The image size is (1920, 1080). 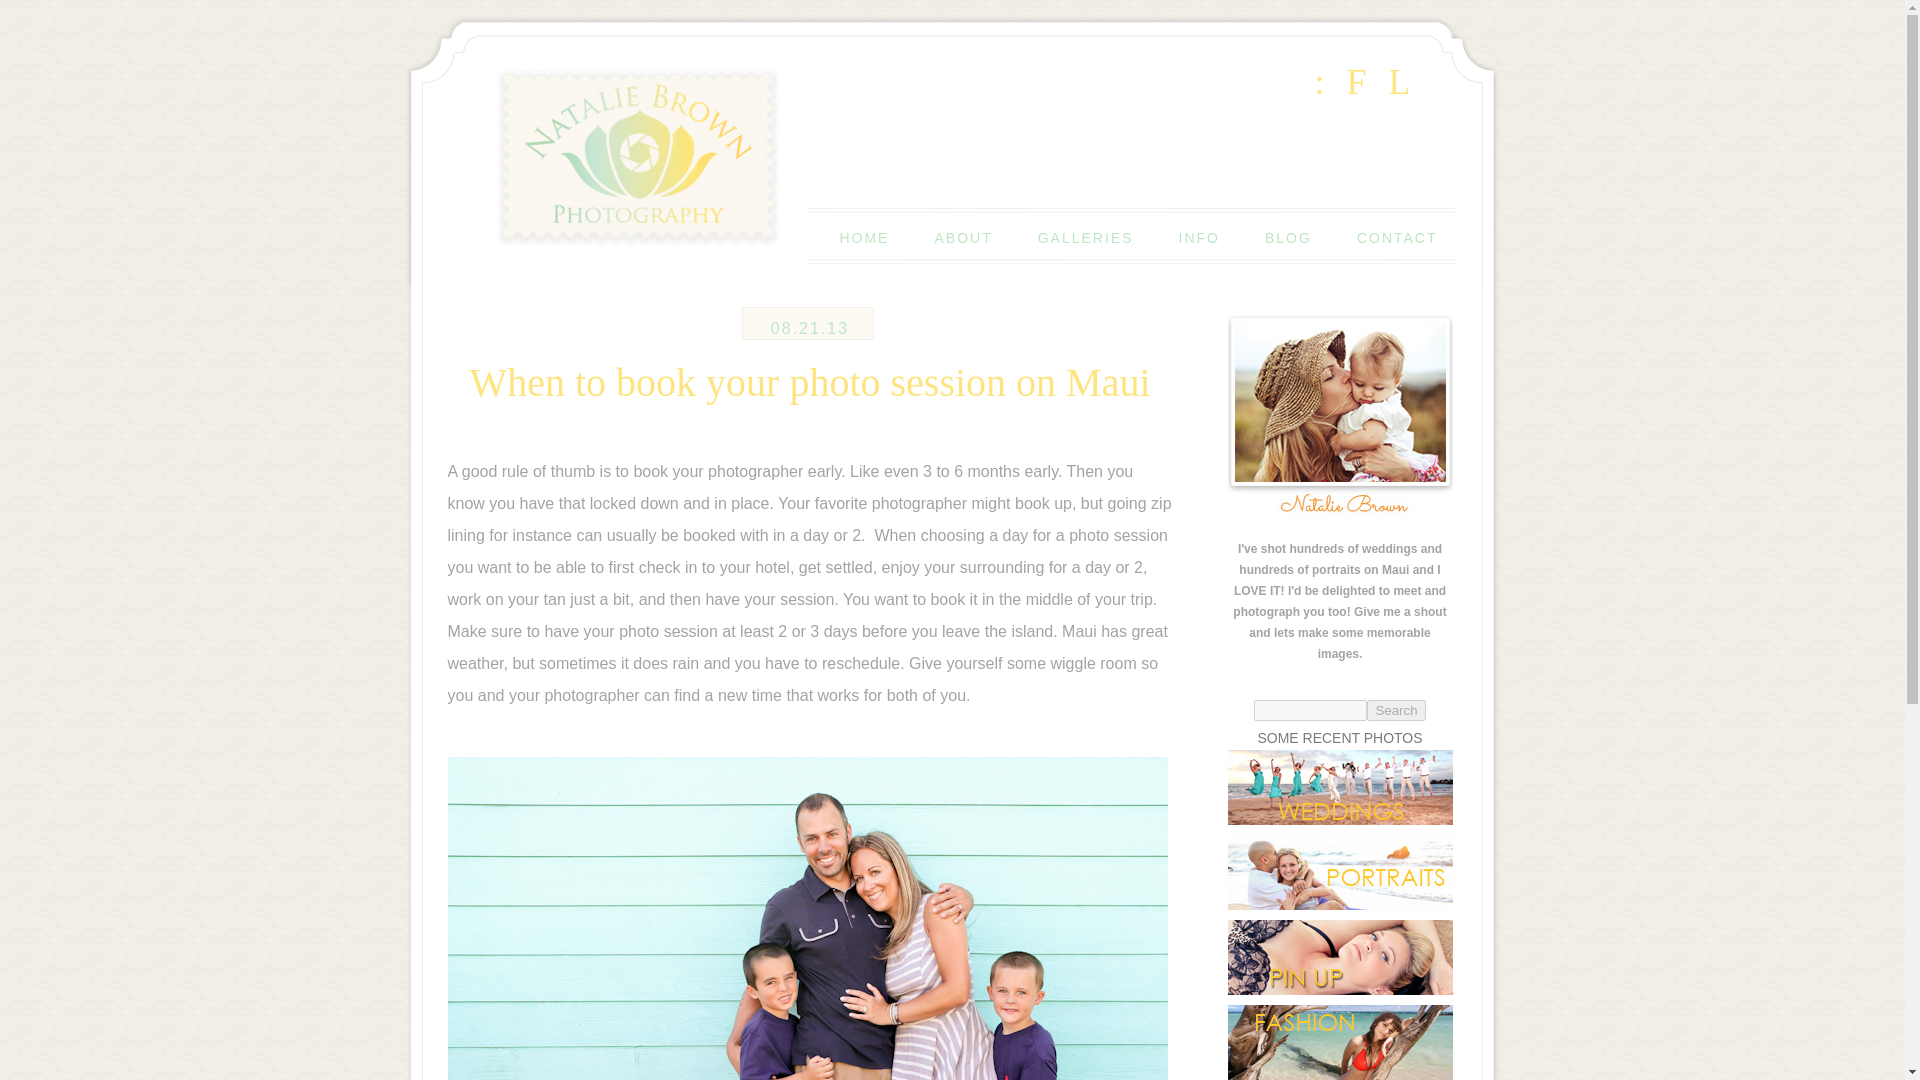 I want to click on BLOG, so click(x=1288, y=238).